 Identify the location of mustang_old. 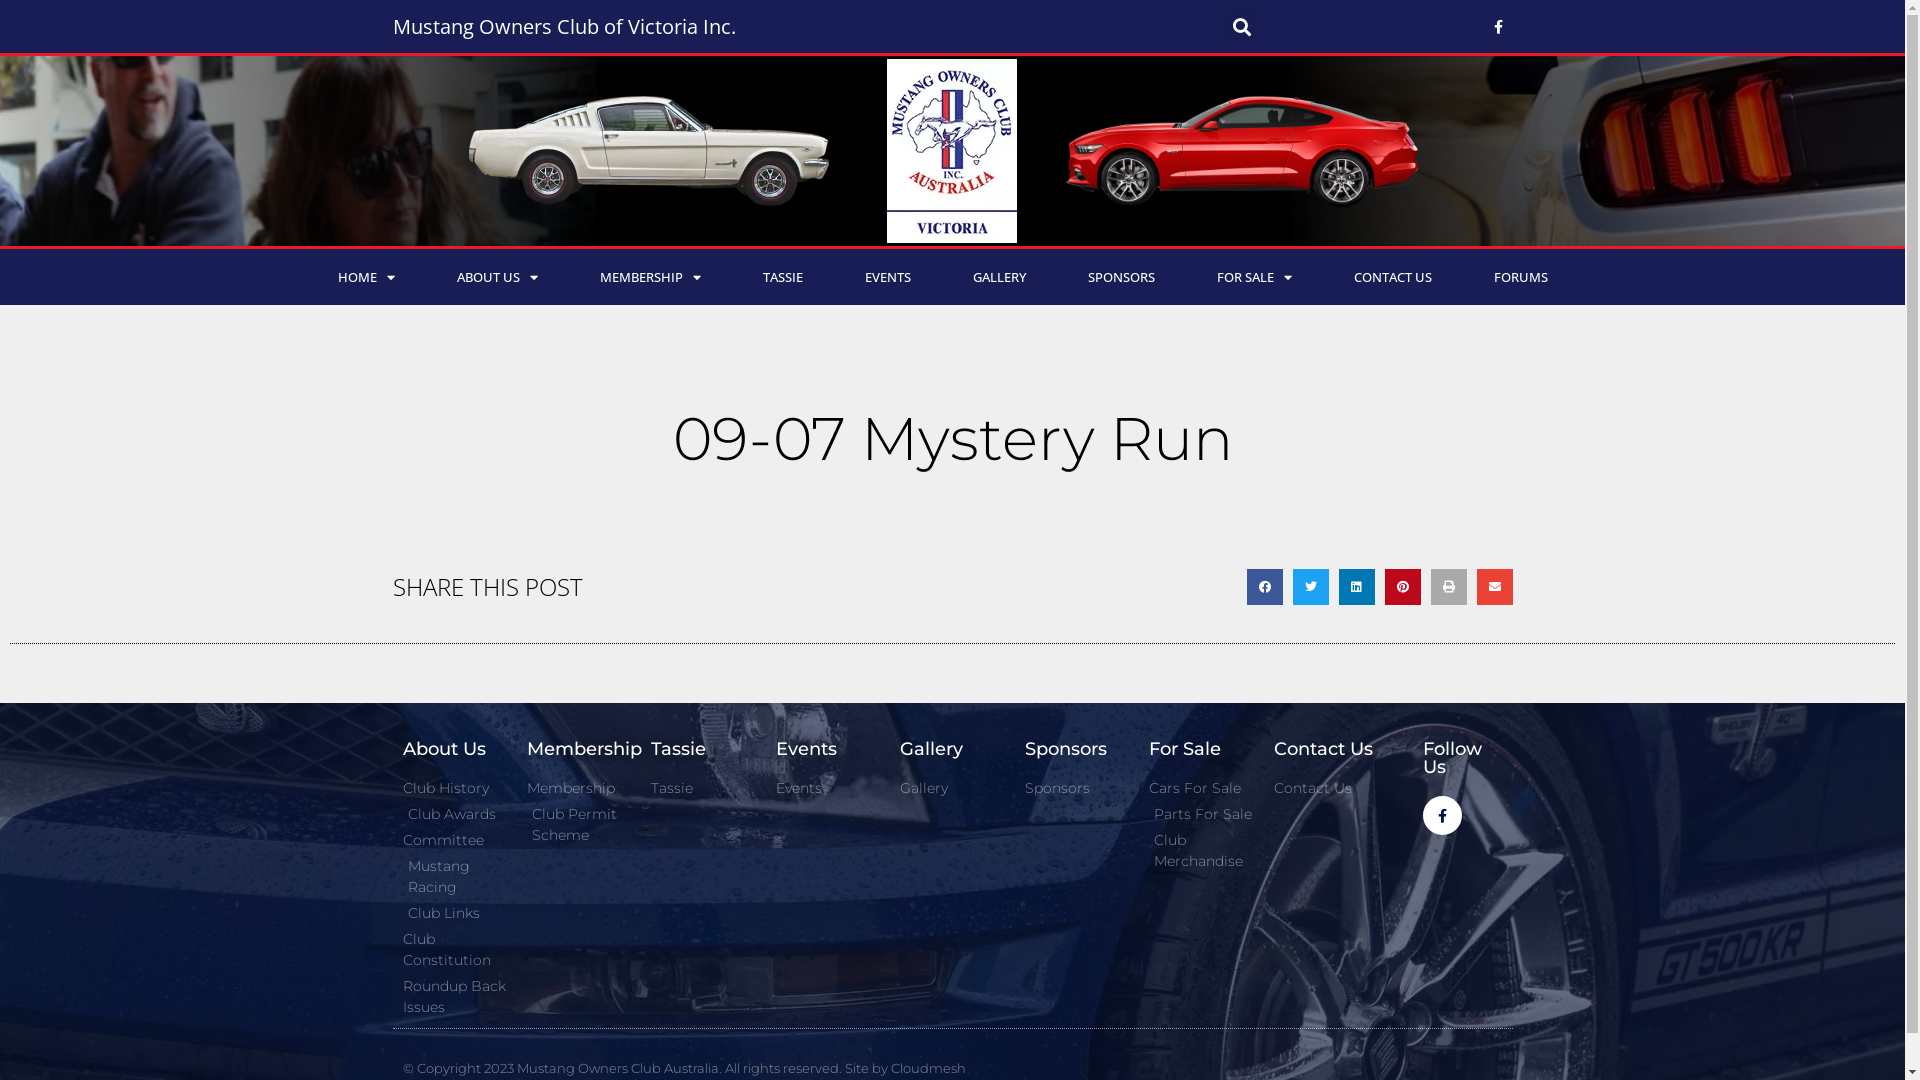
(648, 151).